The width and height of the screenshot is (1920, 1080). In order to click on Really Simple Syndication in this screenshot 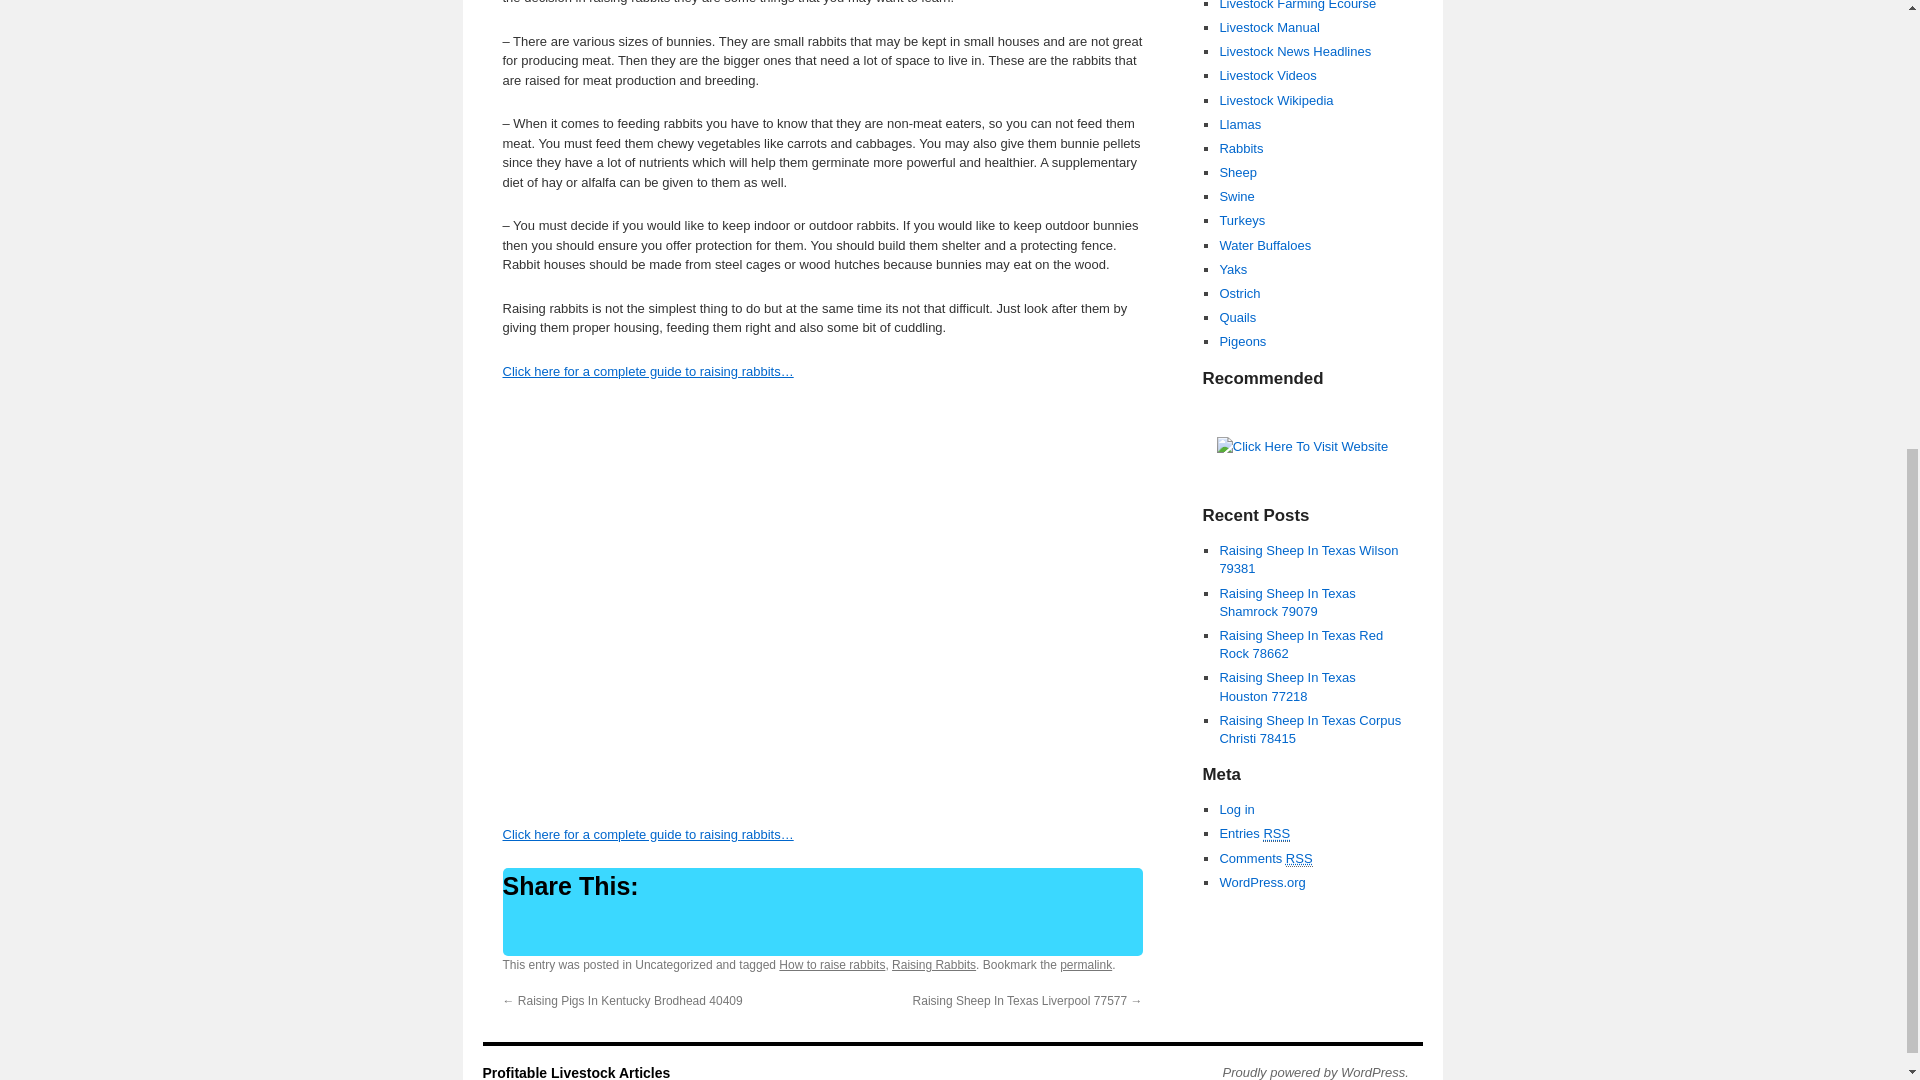, I will do `click(1300, 859)`.